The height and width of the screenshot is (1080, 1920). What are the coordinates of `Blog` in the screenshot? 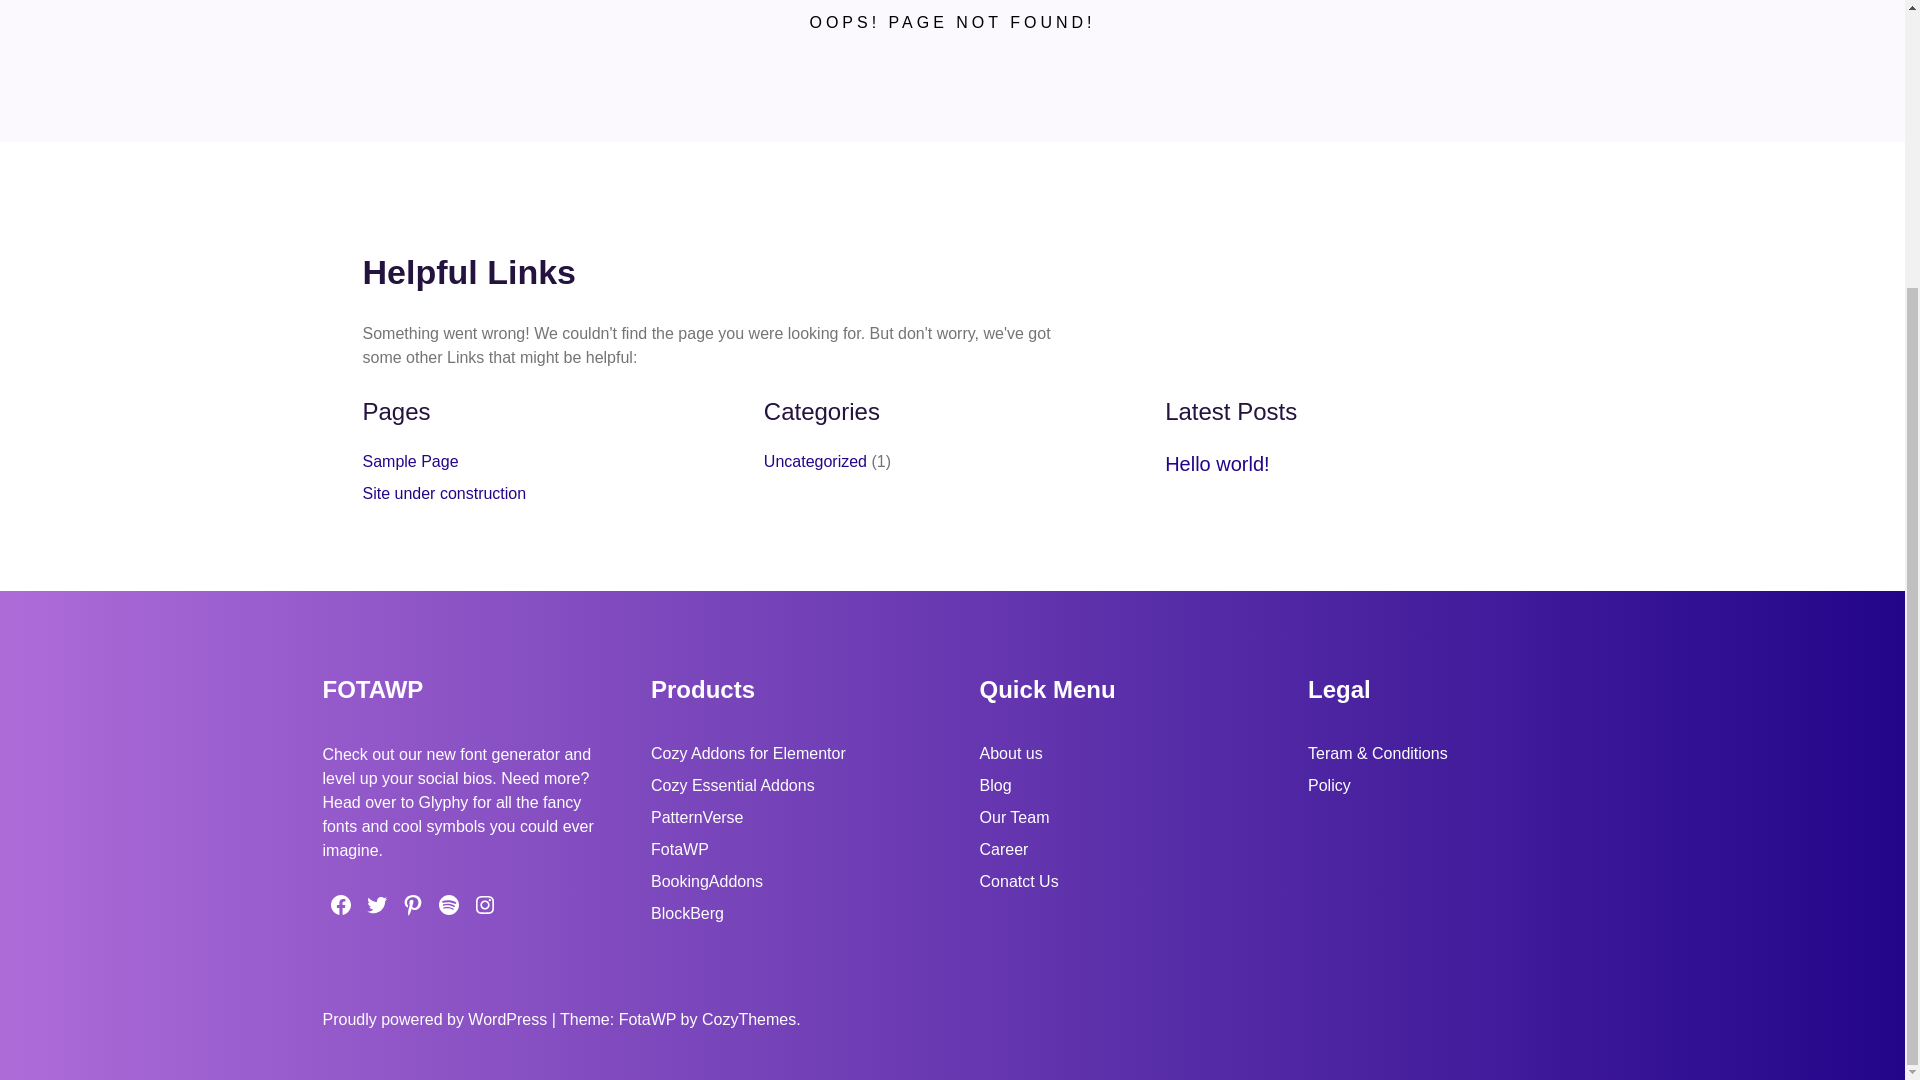 It's located at (995, 784).